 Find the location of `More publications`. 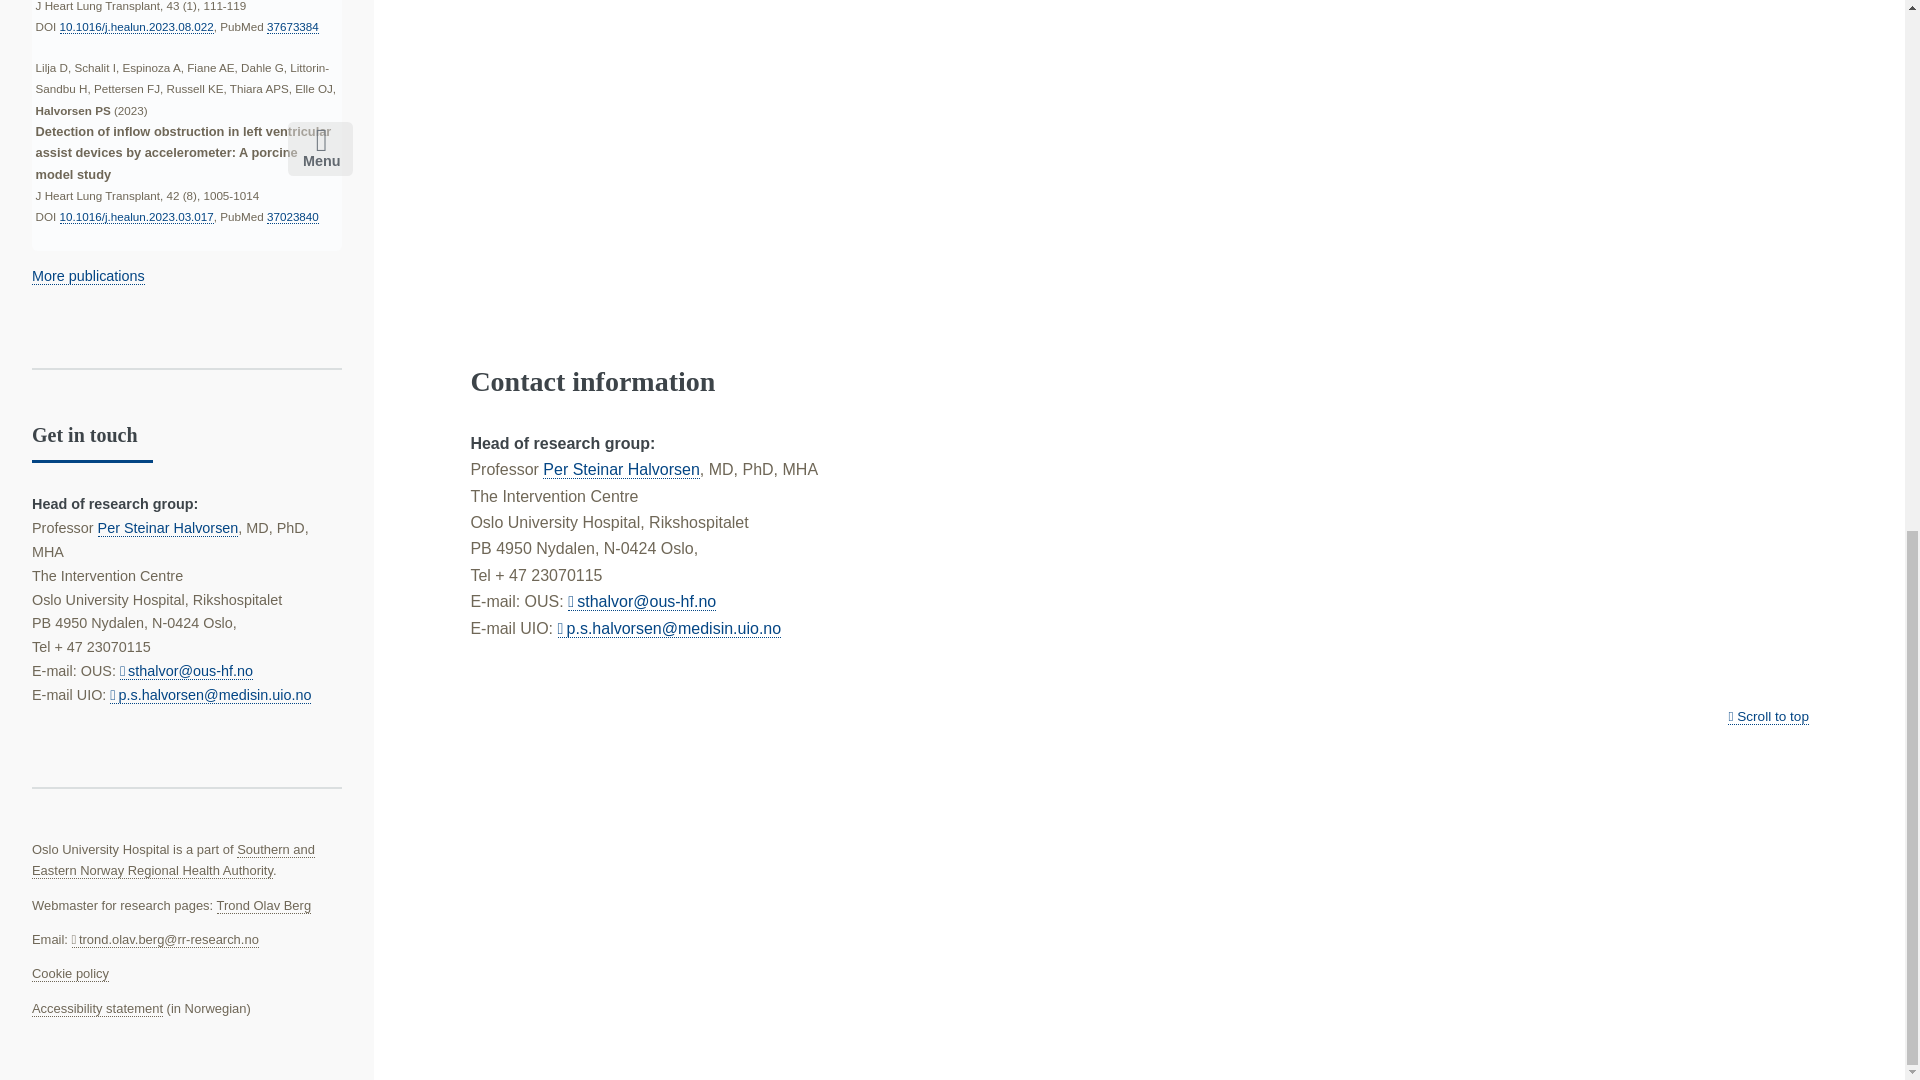

More publications is located at coordinates (88, 276).